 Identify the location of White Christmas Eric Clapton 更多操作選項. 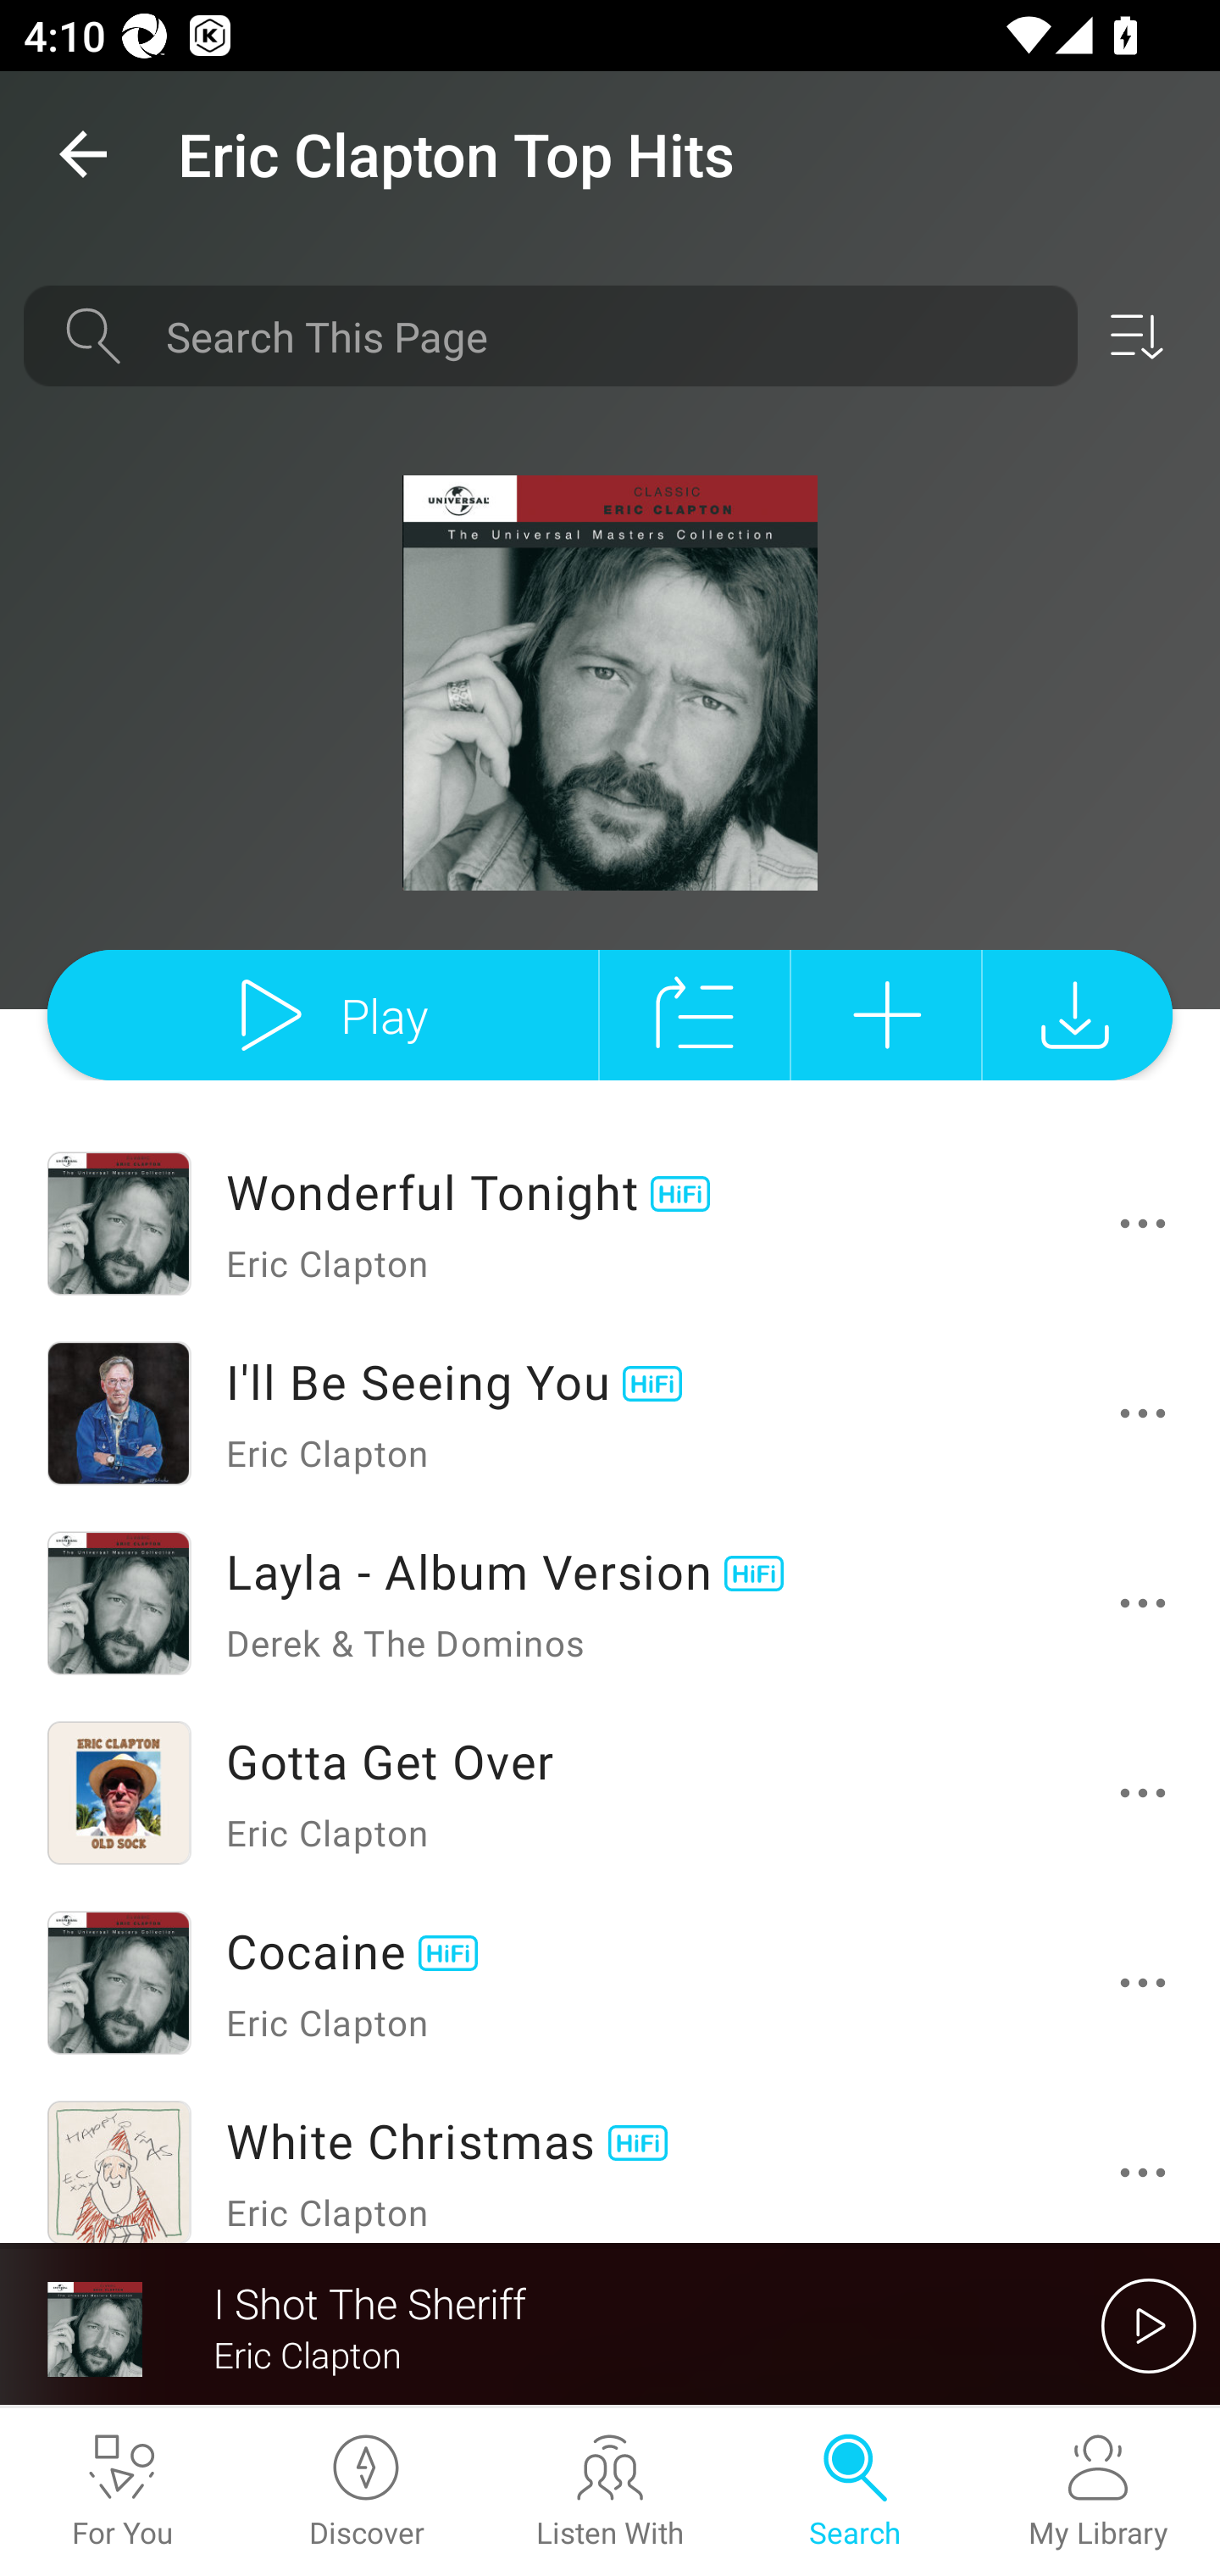
(610, 2161).